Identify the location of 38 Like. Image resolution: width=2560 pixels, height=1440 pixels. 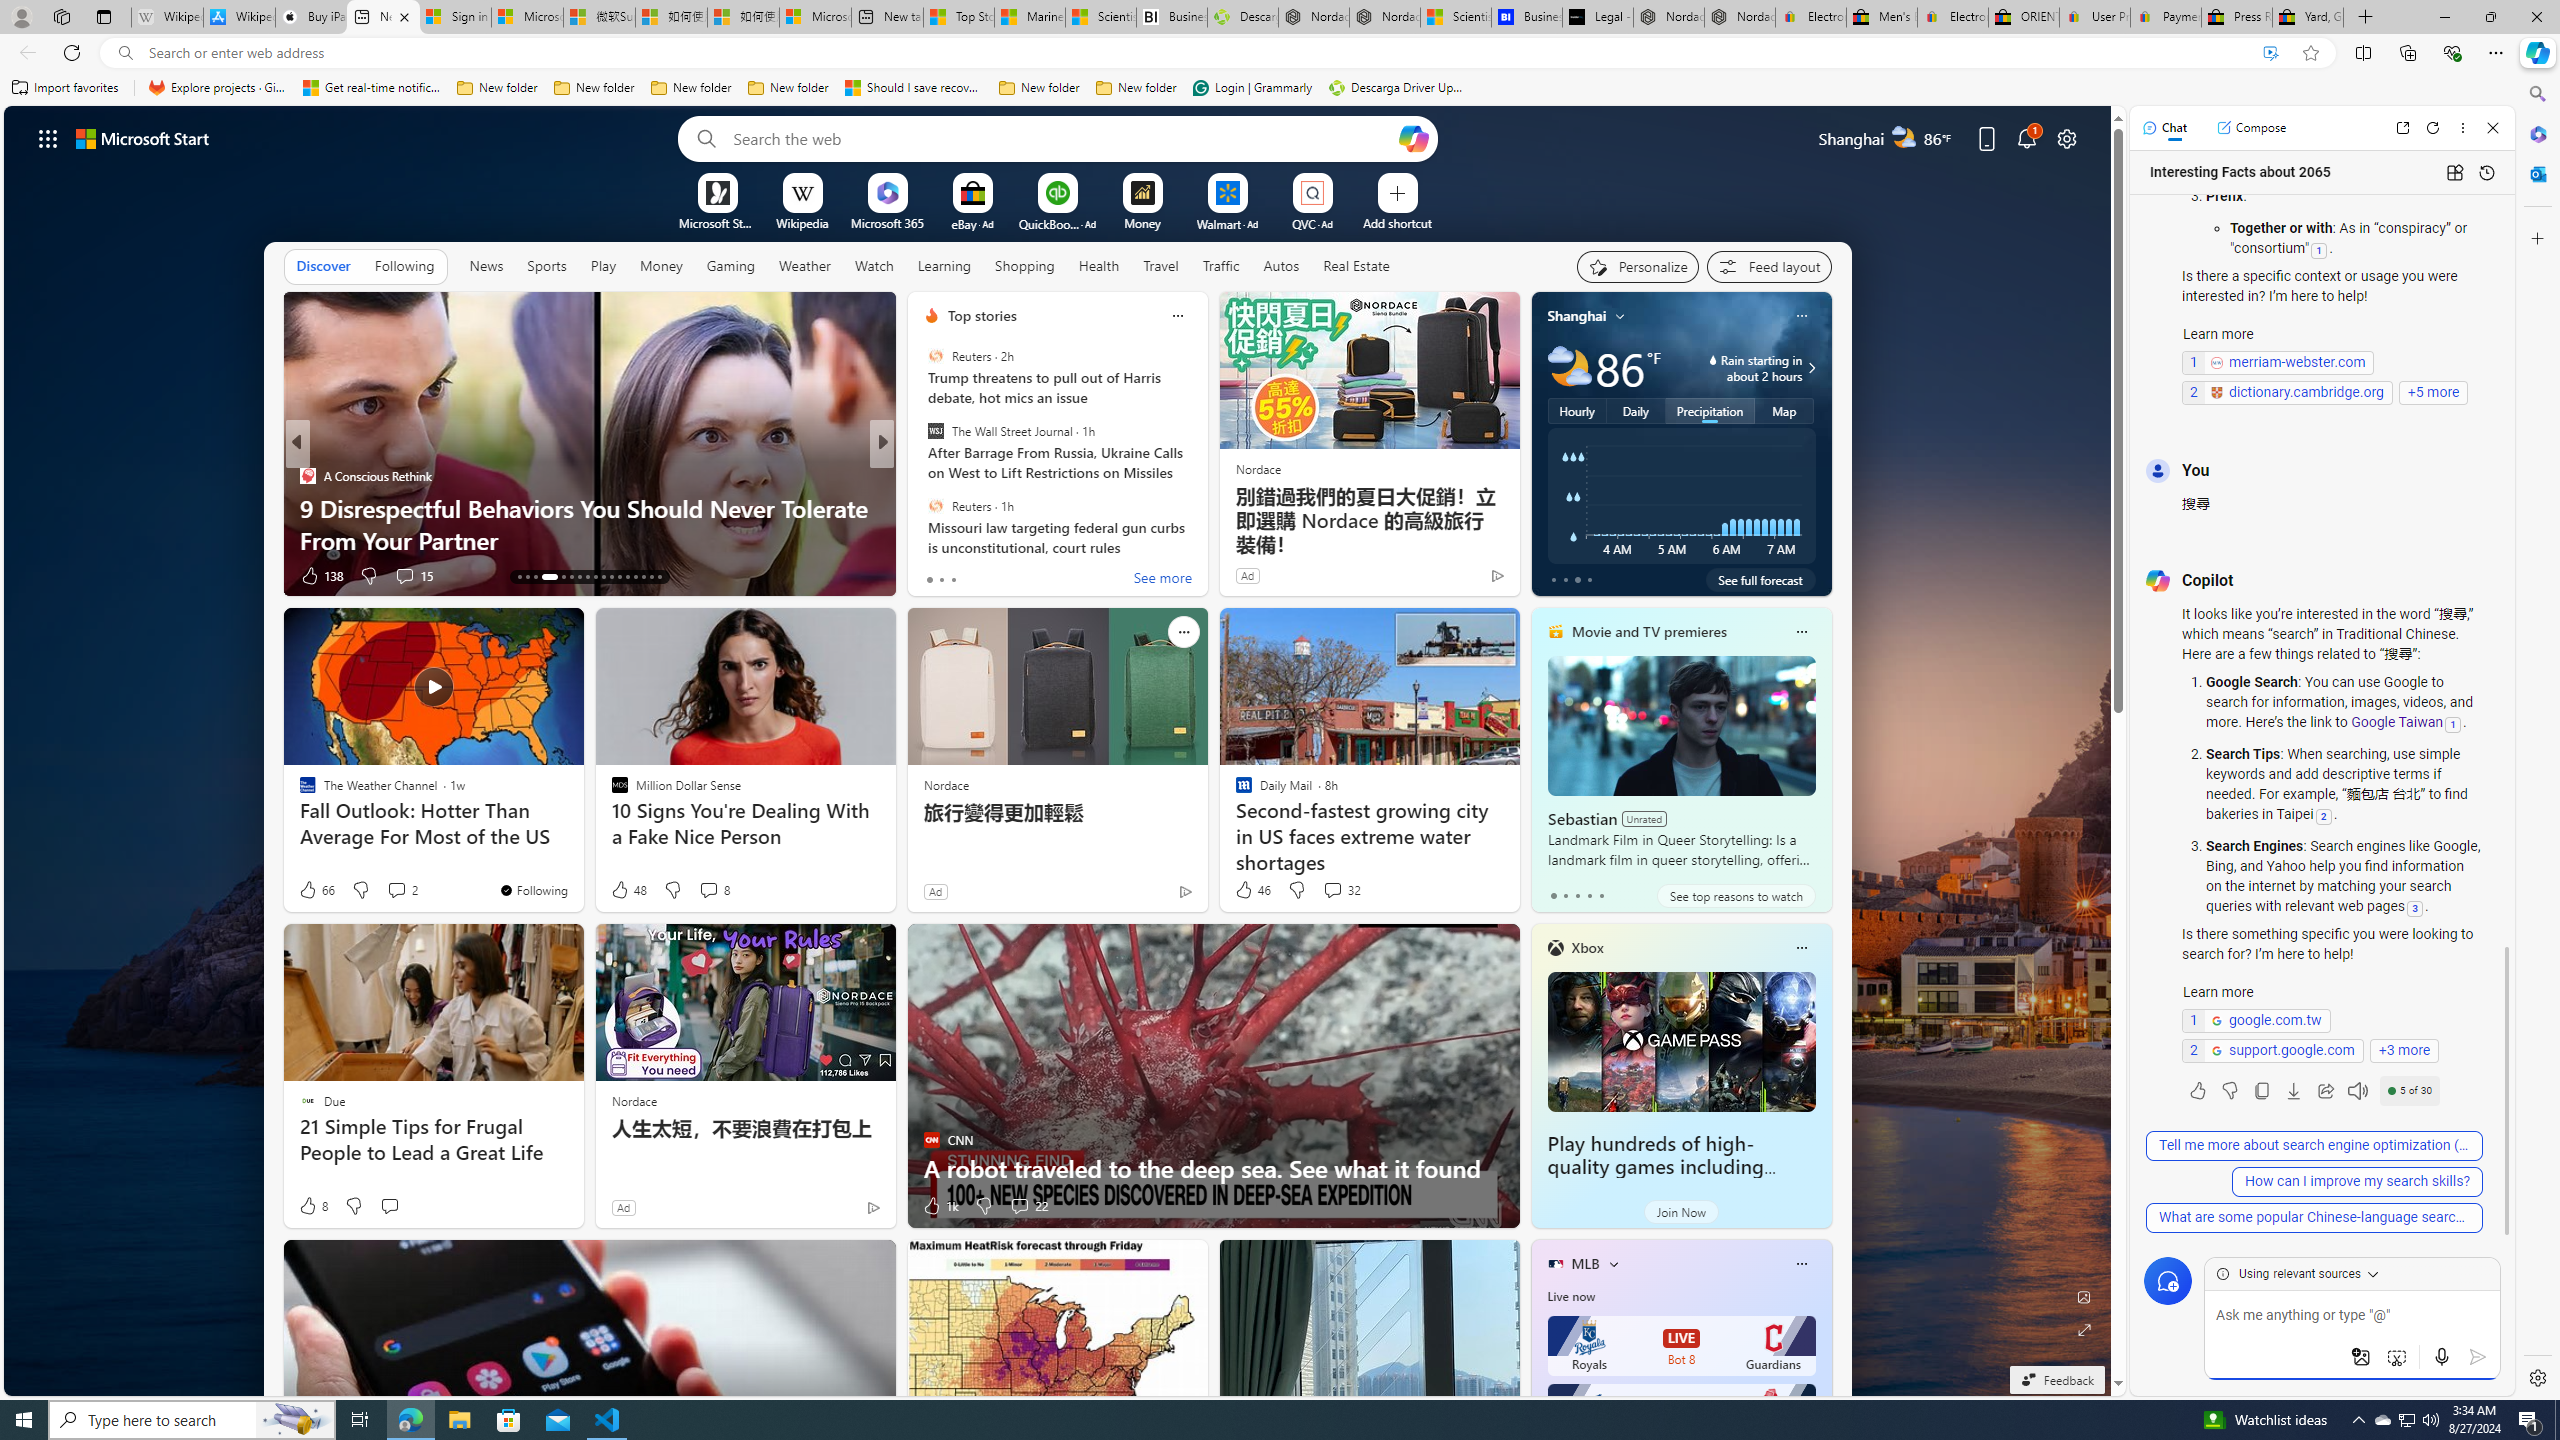
(933, 576).